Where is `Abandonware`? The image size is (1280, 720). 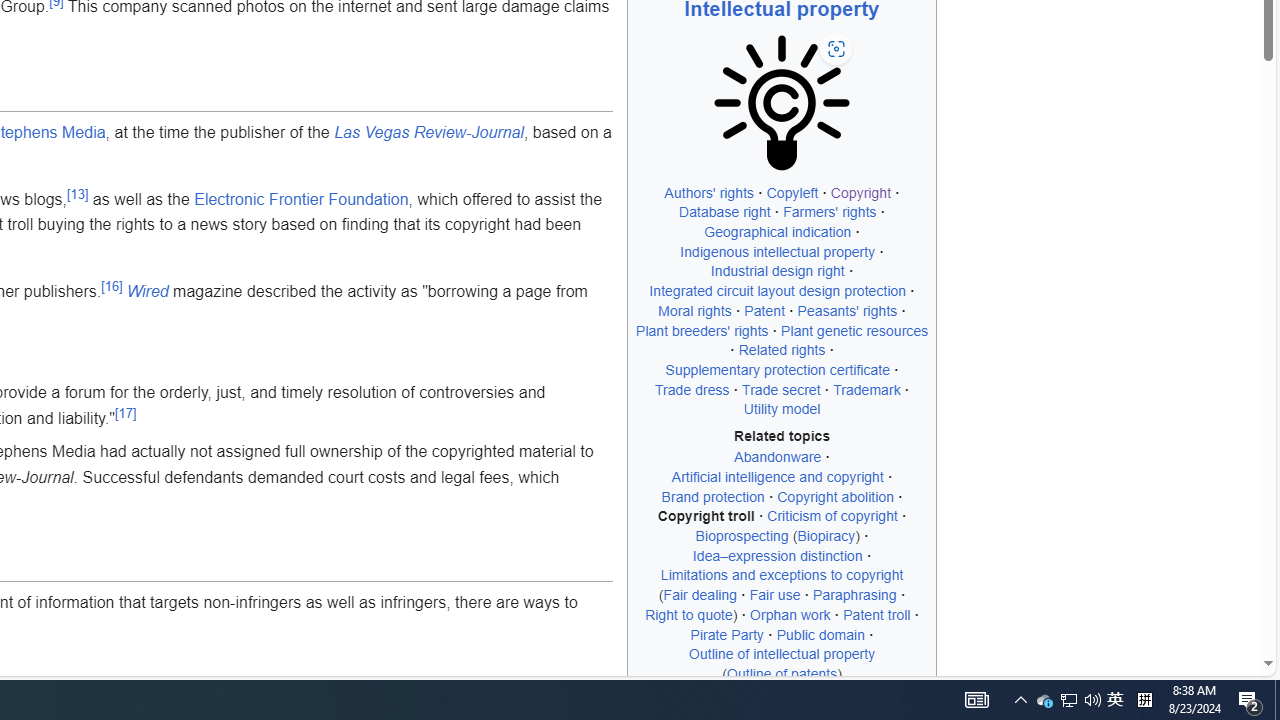
Abandonware is located at coordinates (777, 457).